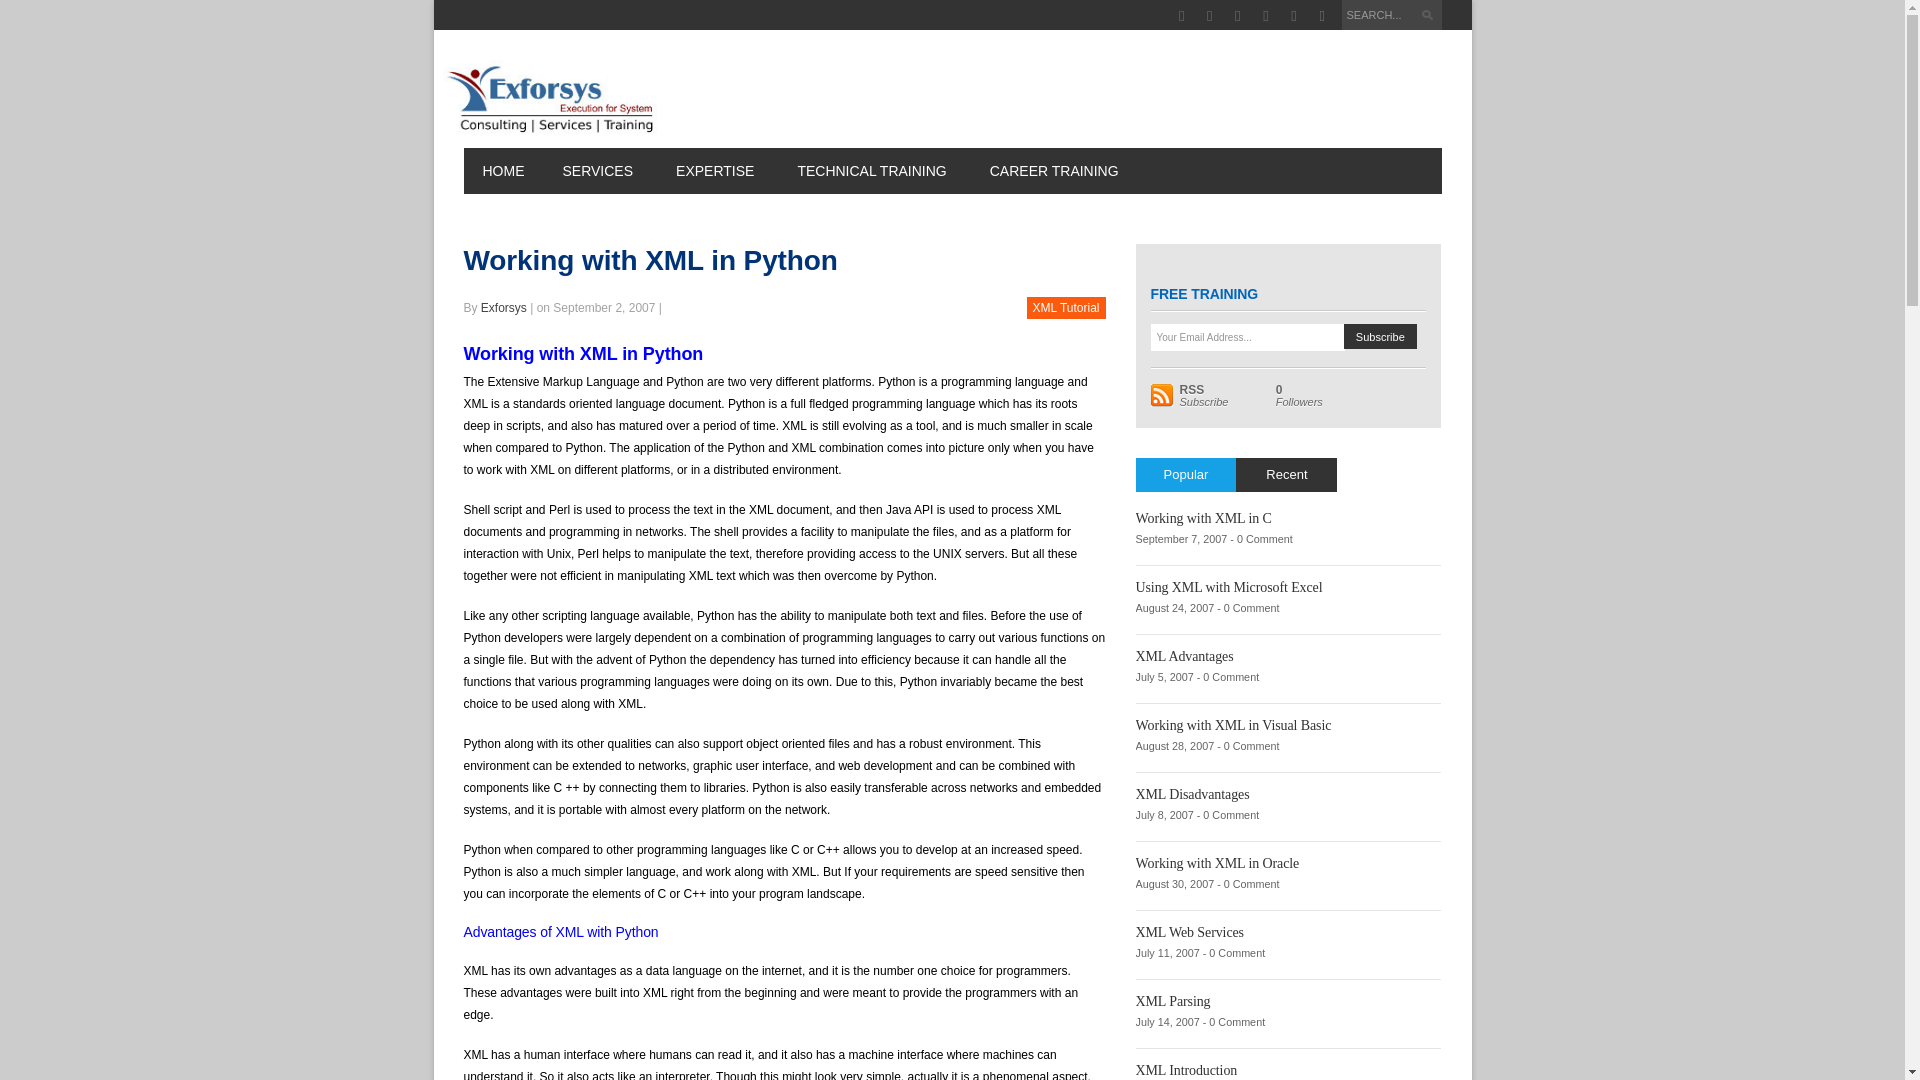 This screenshot has height=1080, width=1920. I want to click on RSS, so click(1322, 16).